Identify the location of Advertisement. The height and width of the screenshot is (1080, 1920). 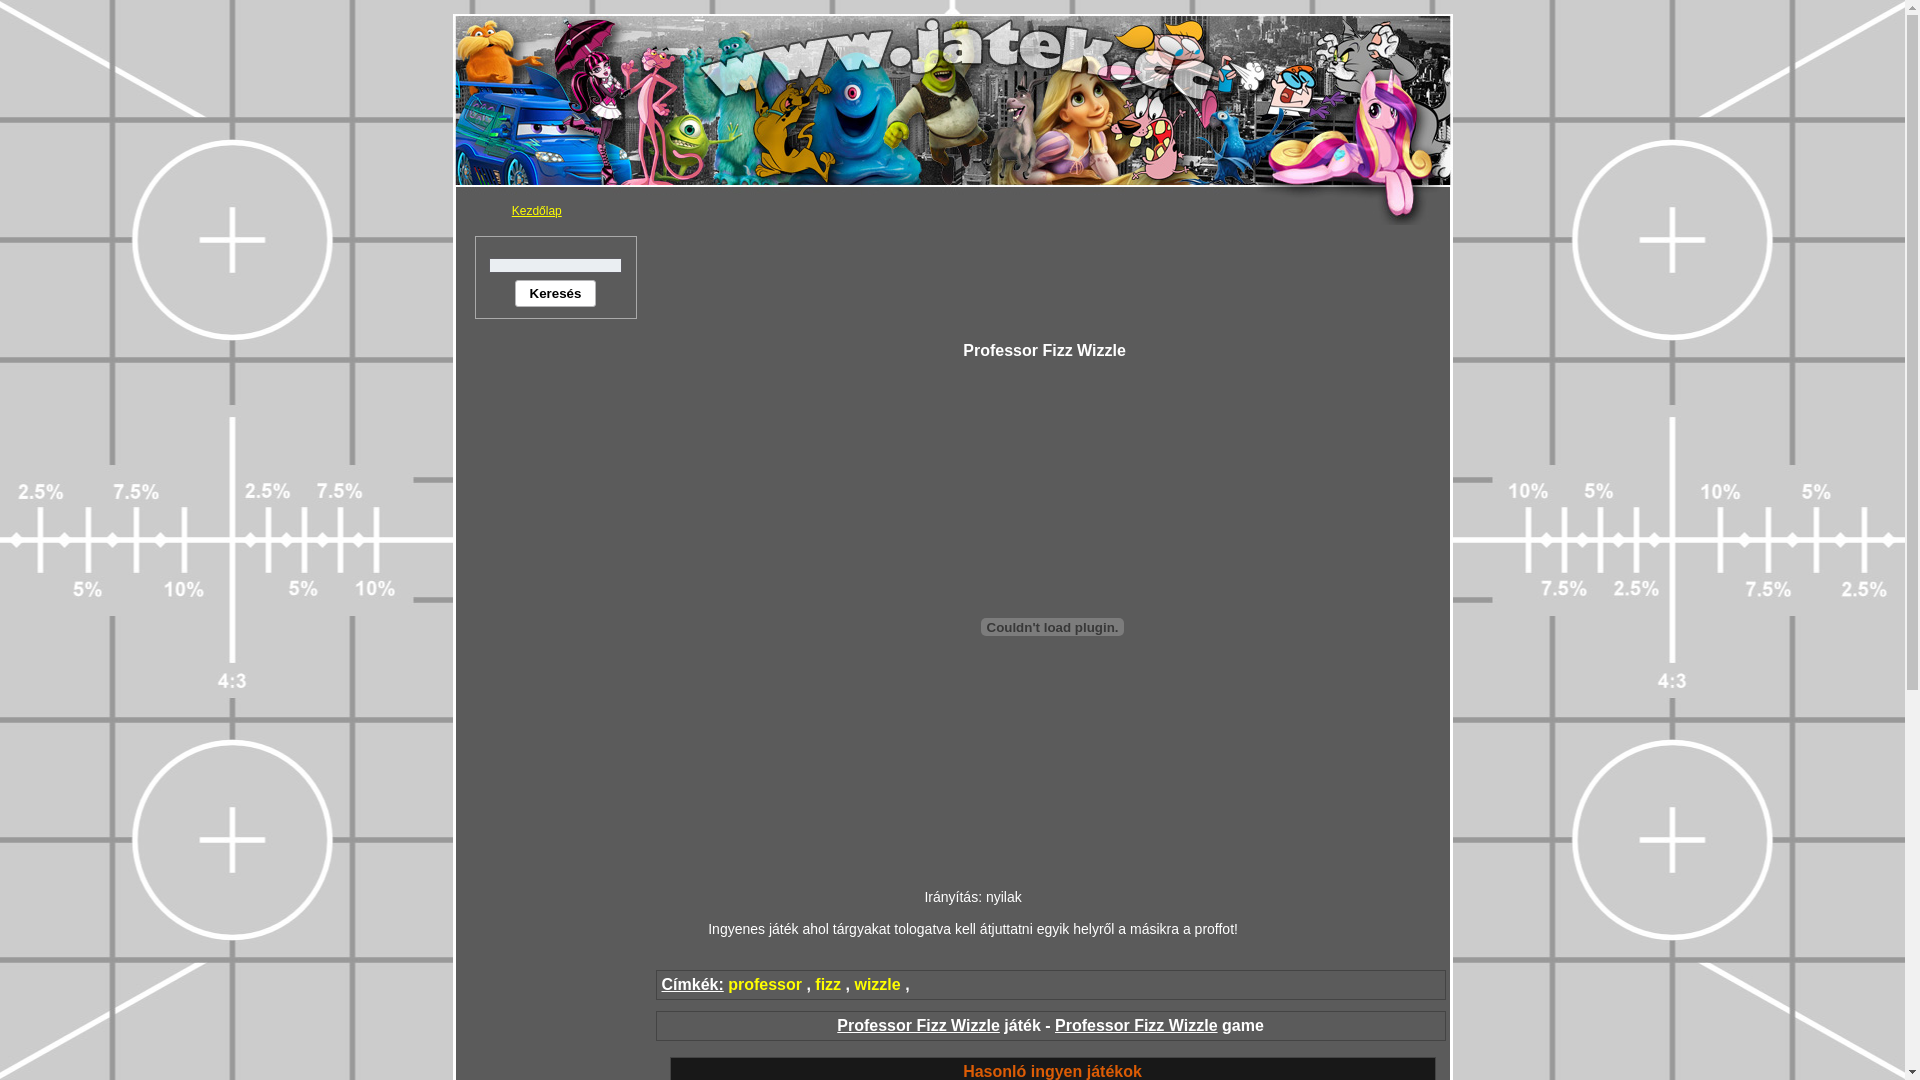
(1052, 281).